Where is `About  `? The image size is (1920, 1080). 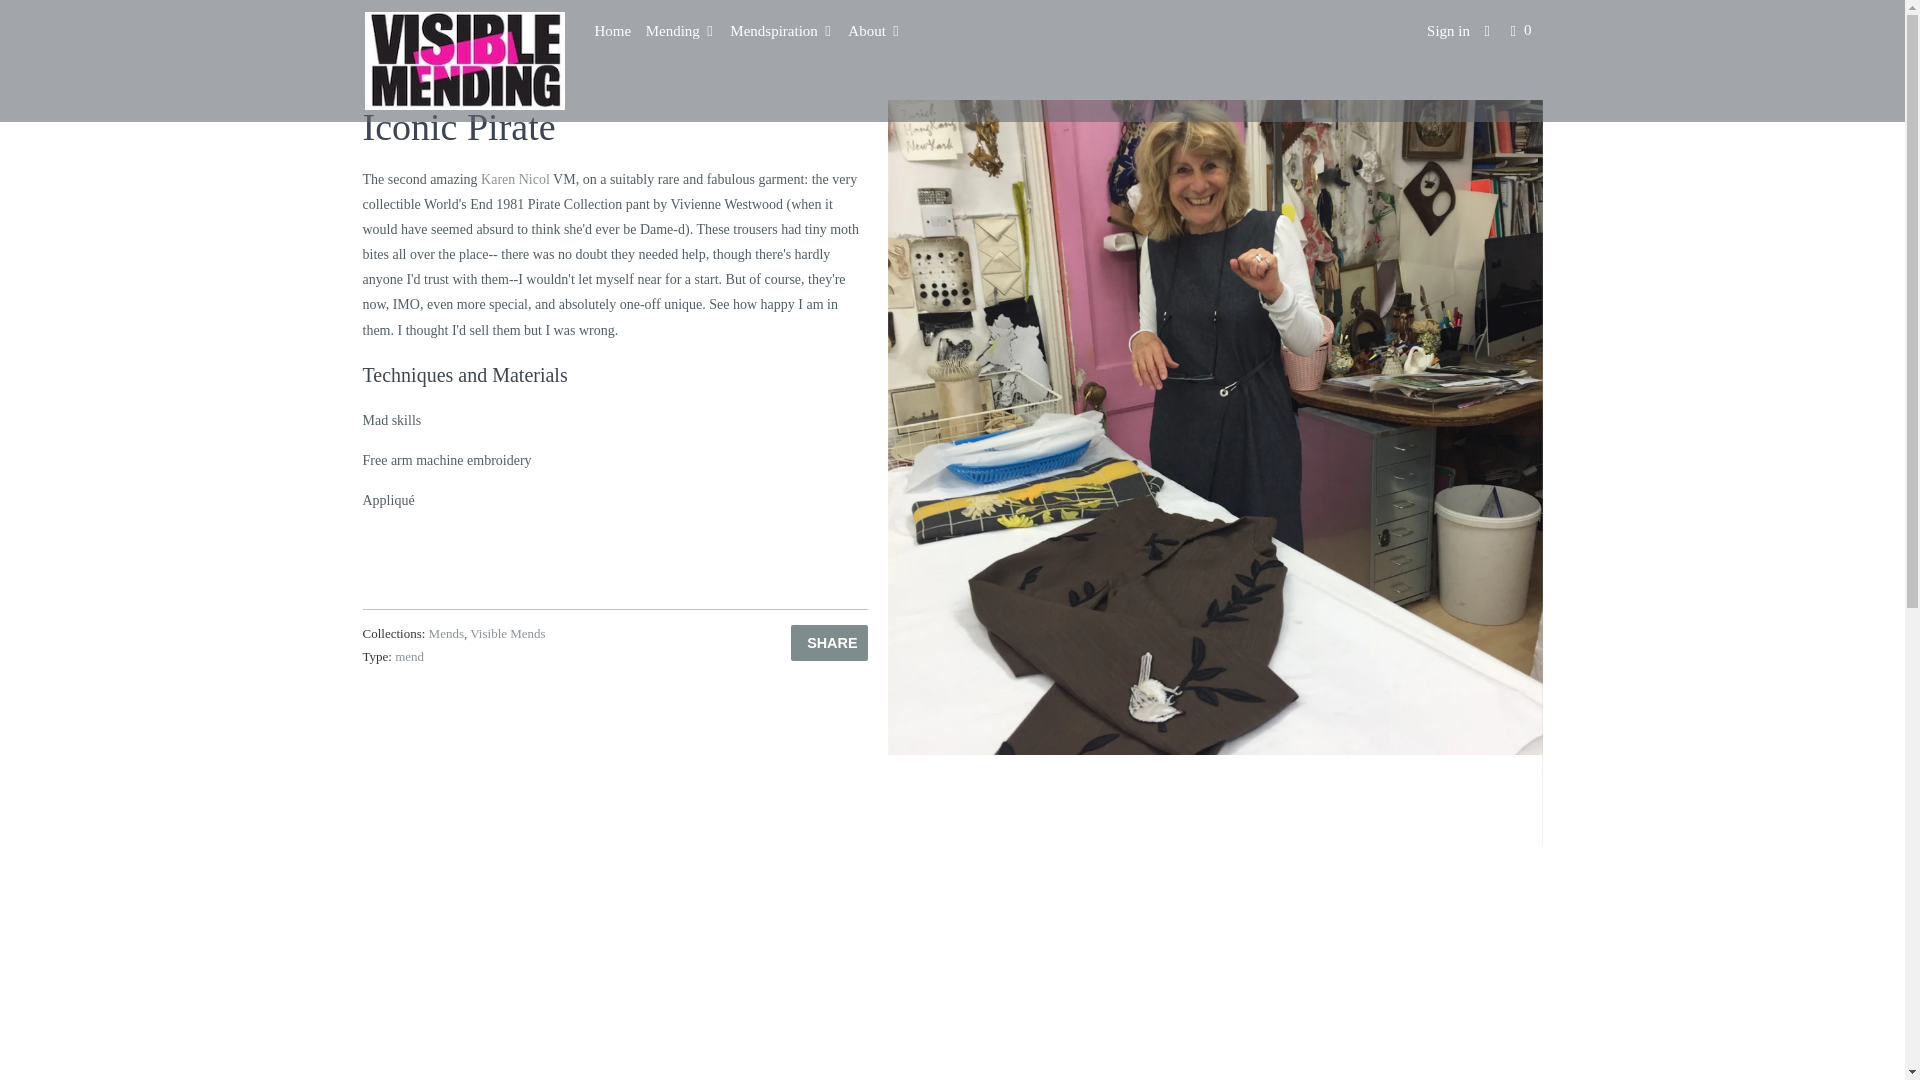
About   is located at coordinates (874, 31).